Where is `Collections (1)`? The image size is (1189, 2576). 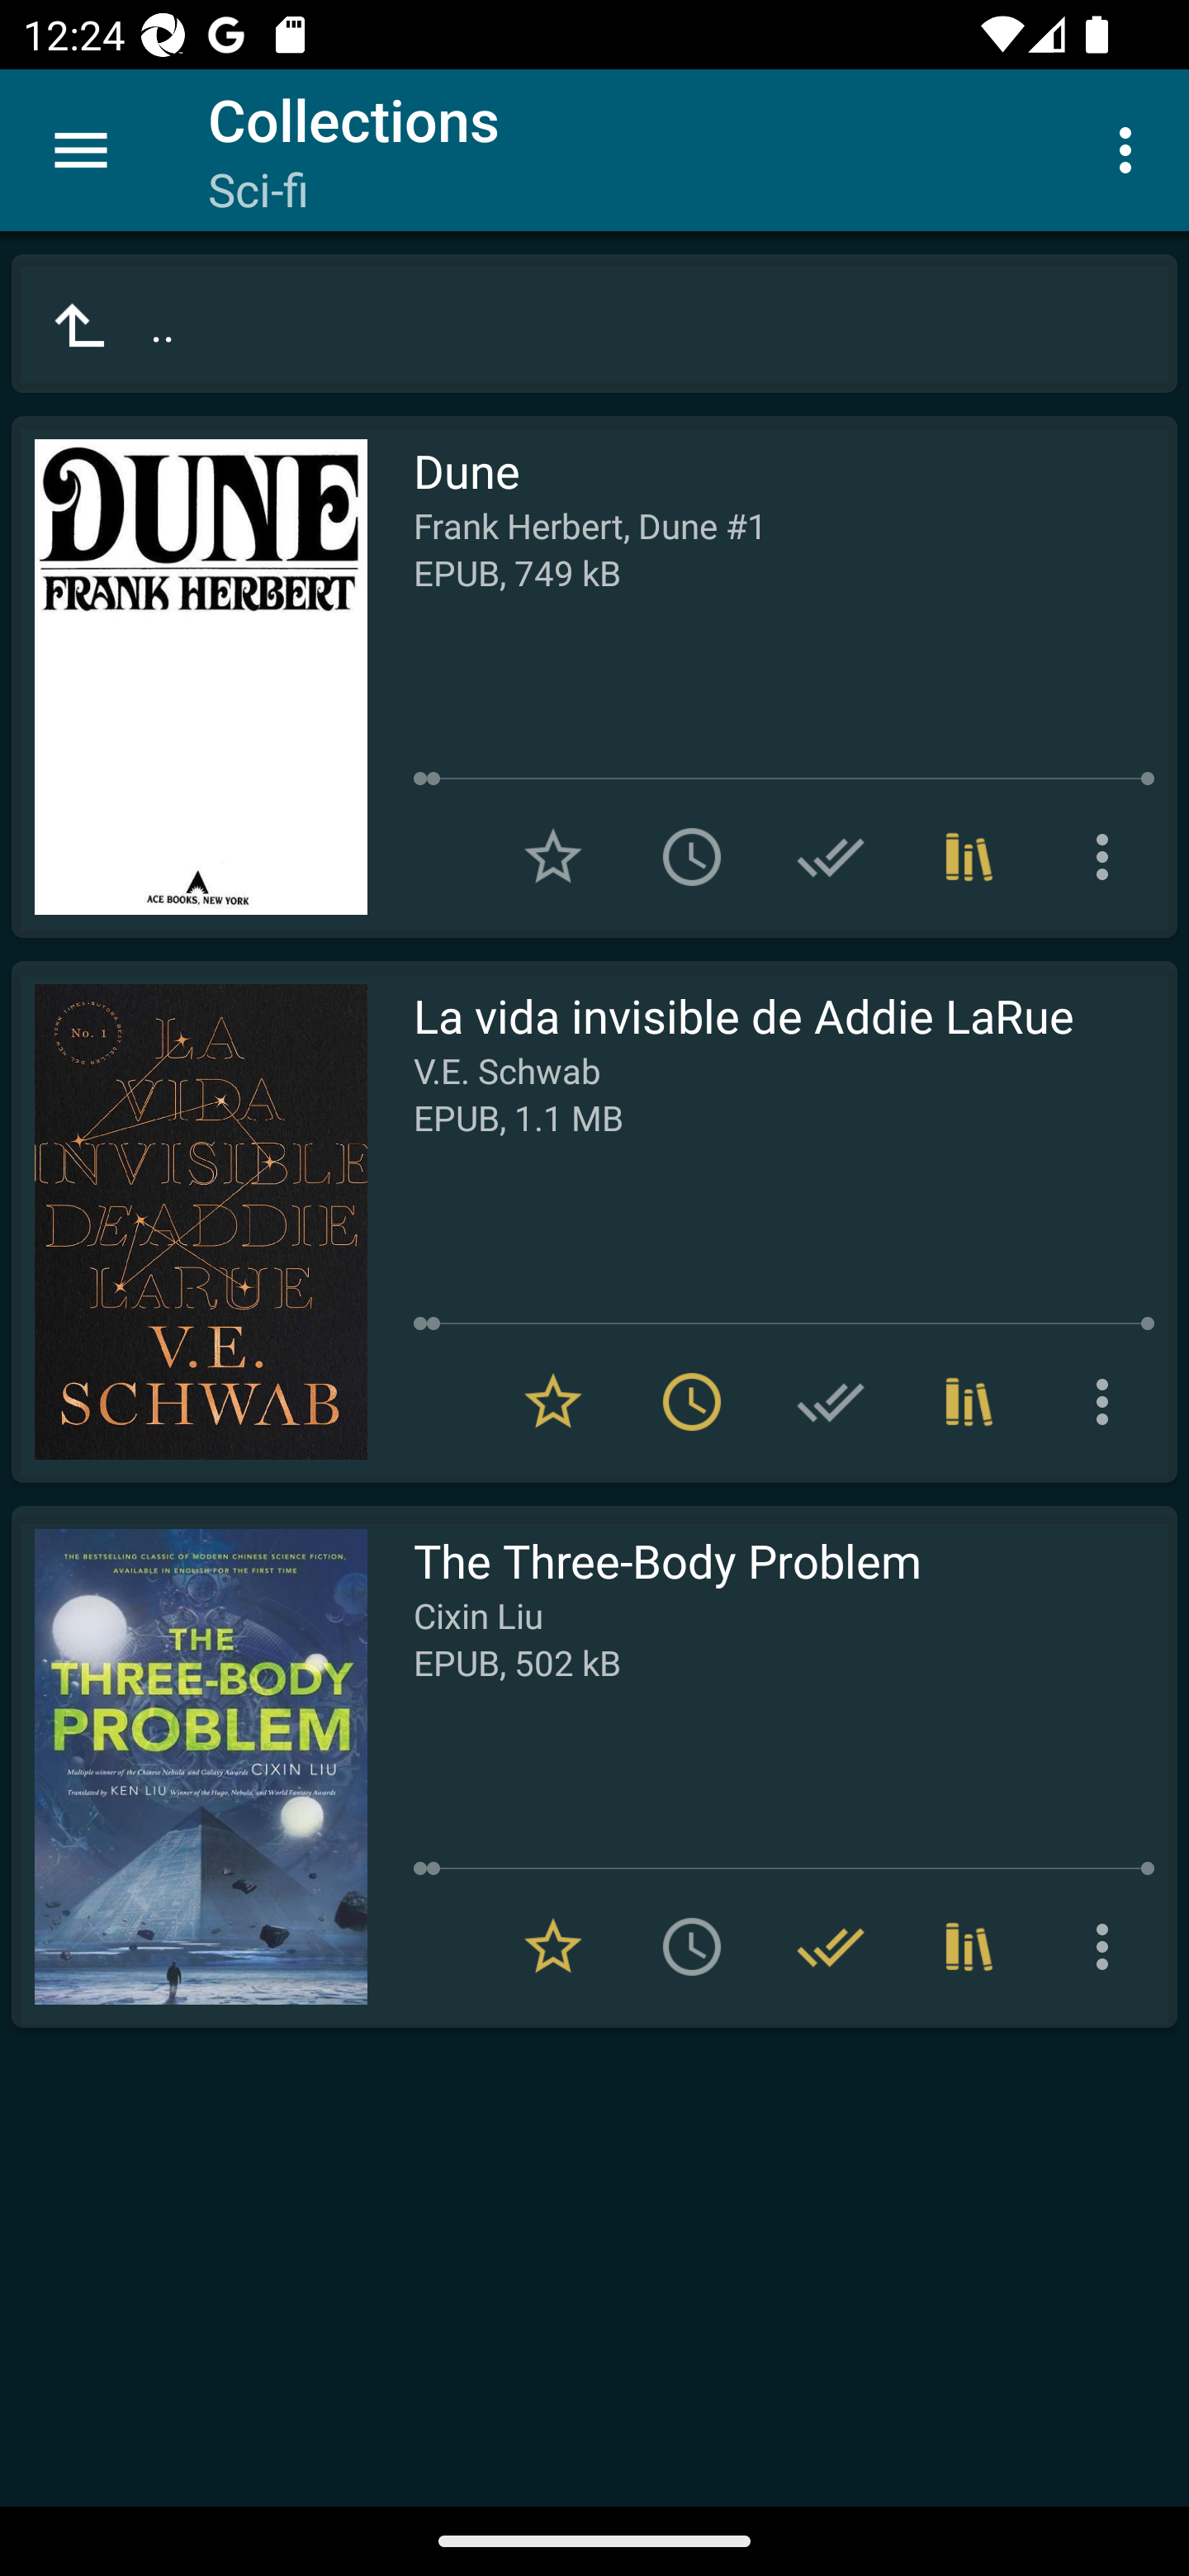
Collections (1) is located at coordinates (969, 857).